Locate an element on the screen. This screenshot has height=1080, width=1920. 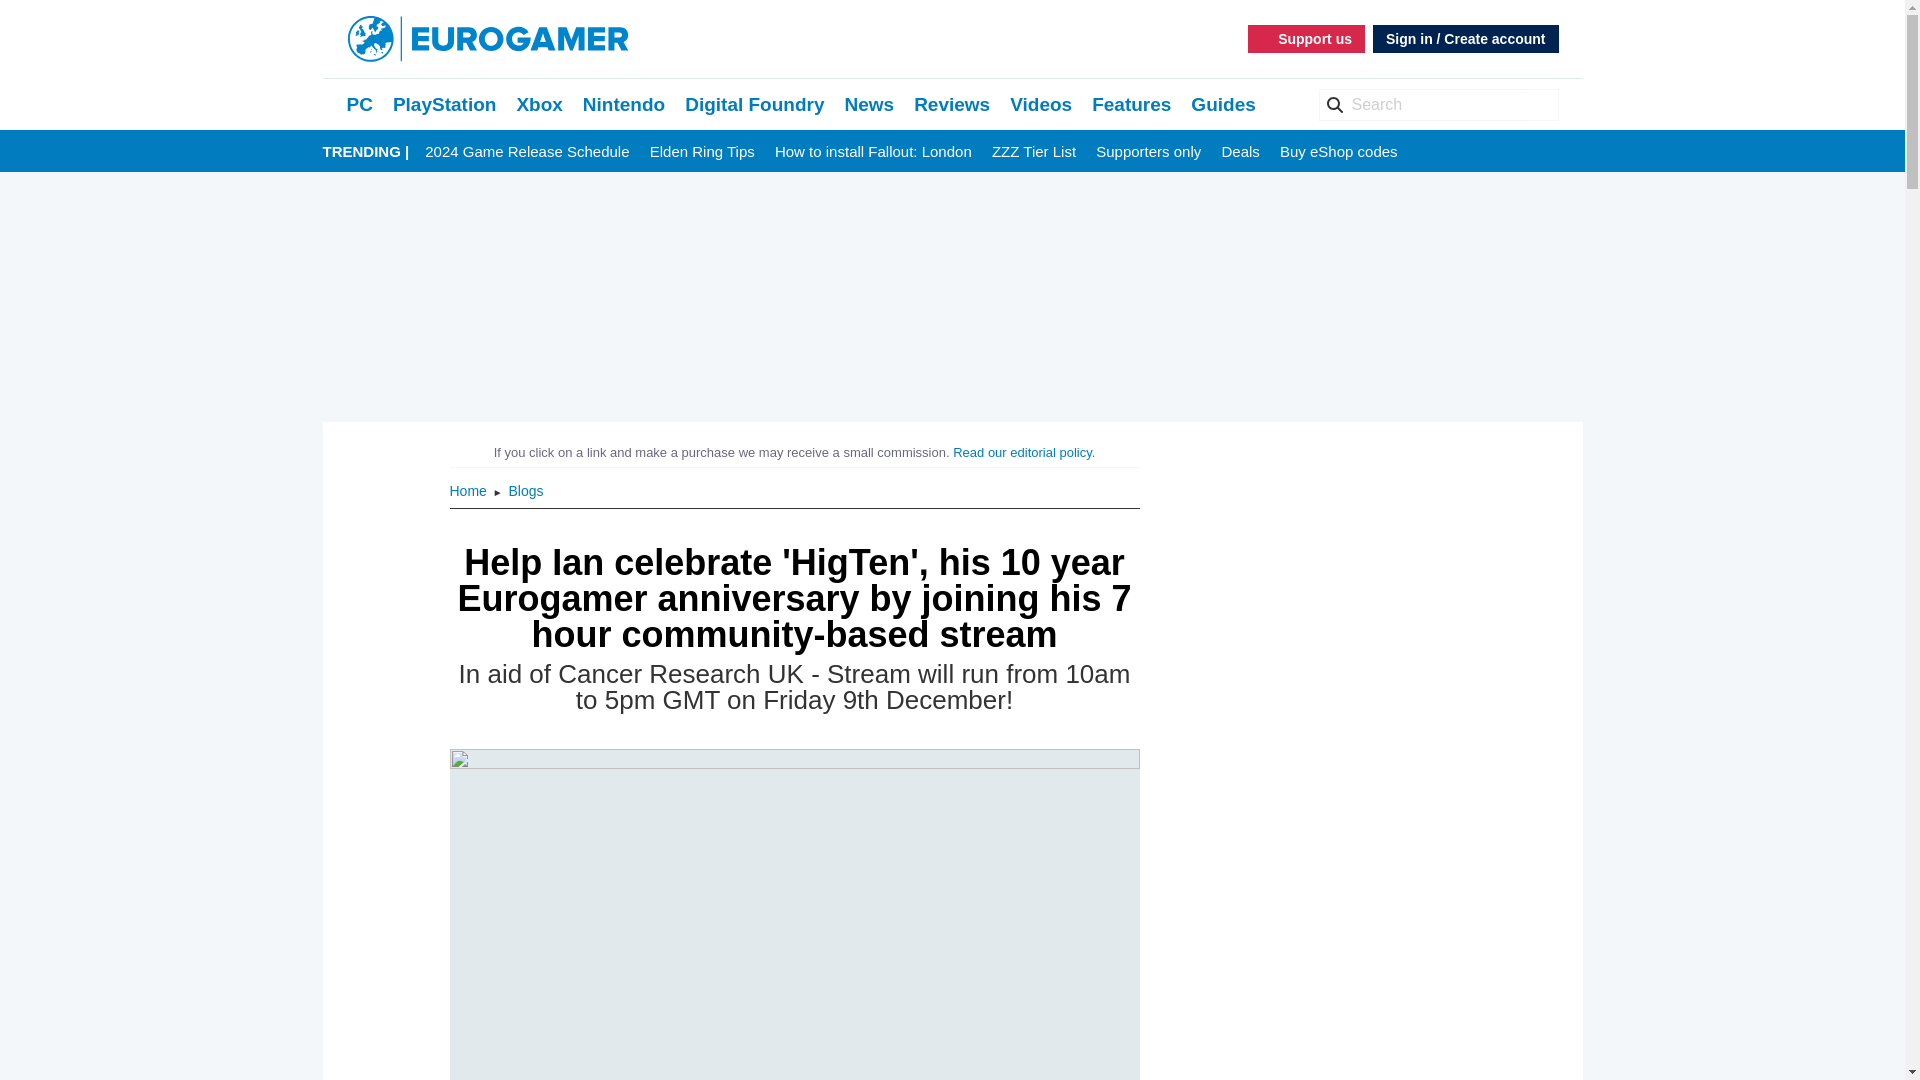
Support us is located at coordinates (1306, 38).